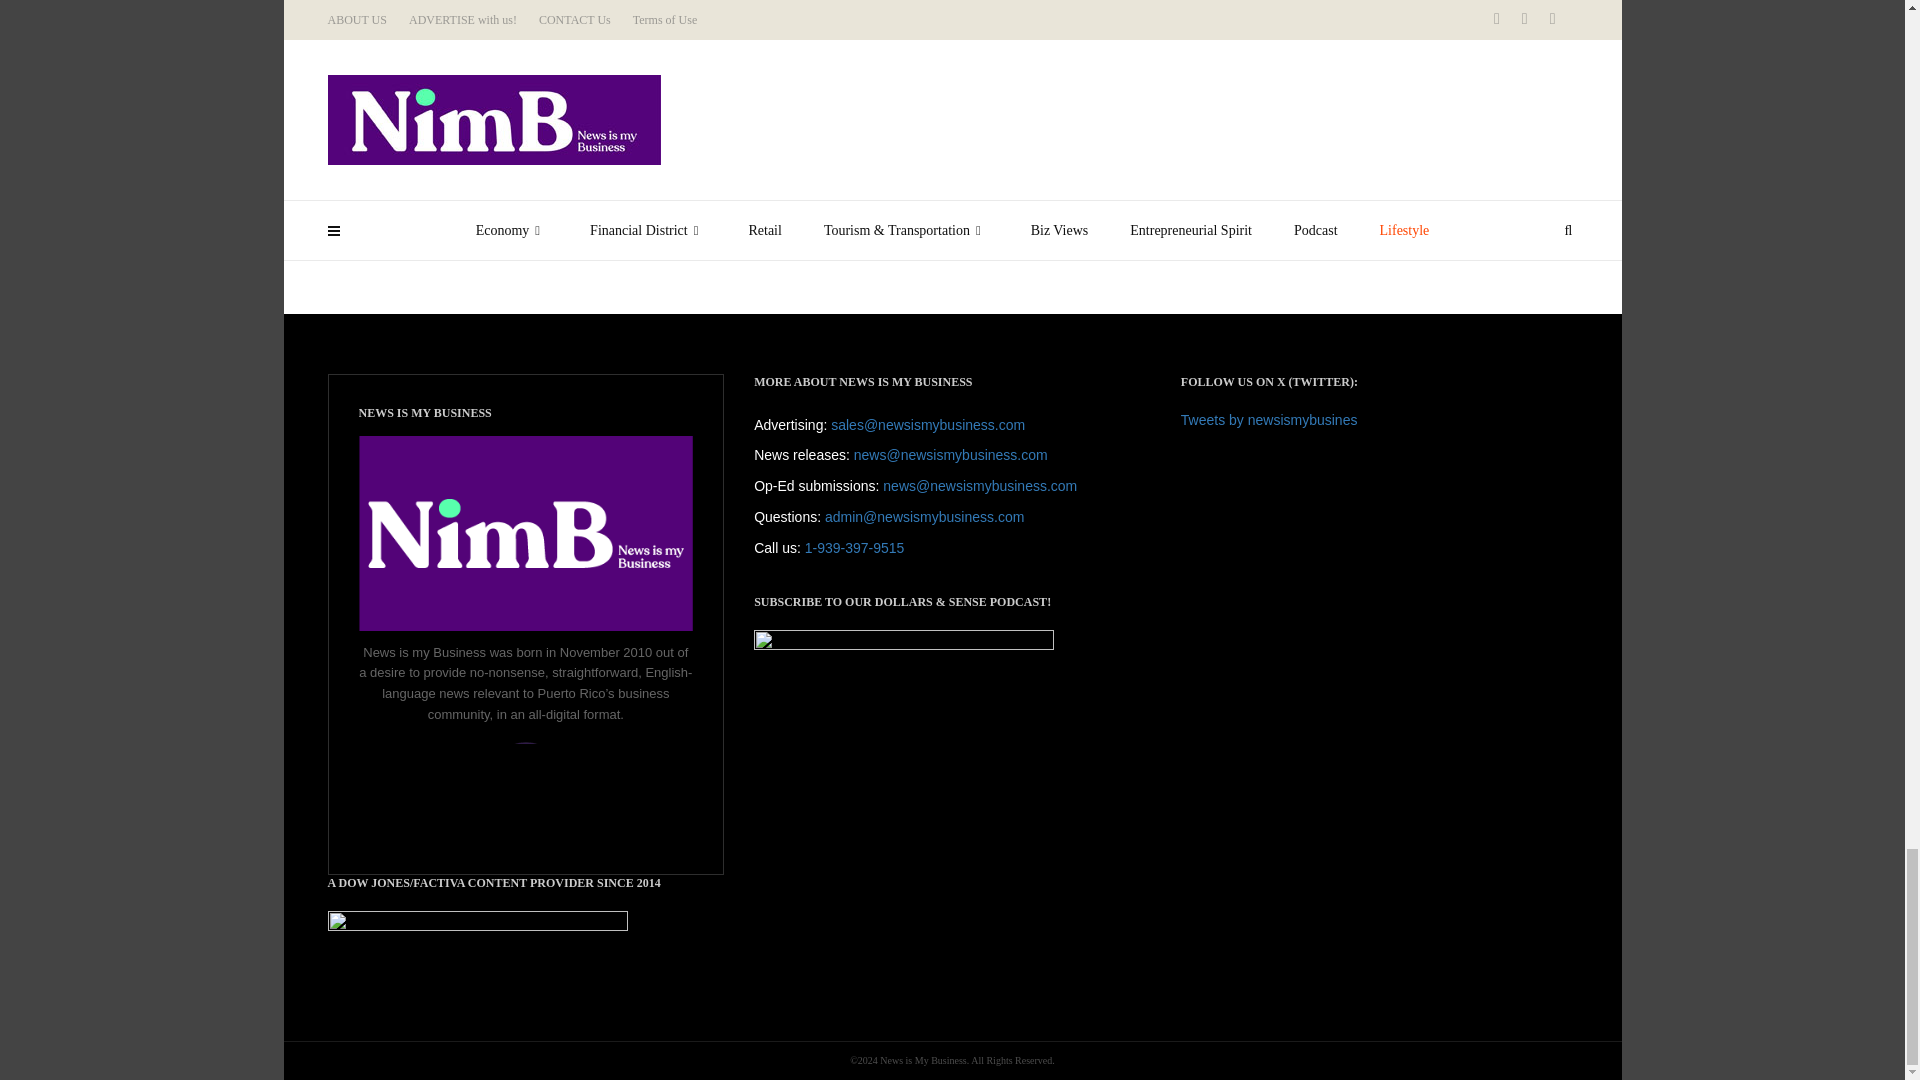  What do you see at coordinates (408, 214) in the screenshot?
I see `Post Comment` at bounding box center [408, 214].